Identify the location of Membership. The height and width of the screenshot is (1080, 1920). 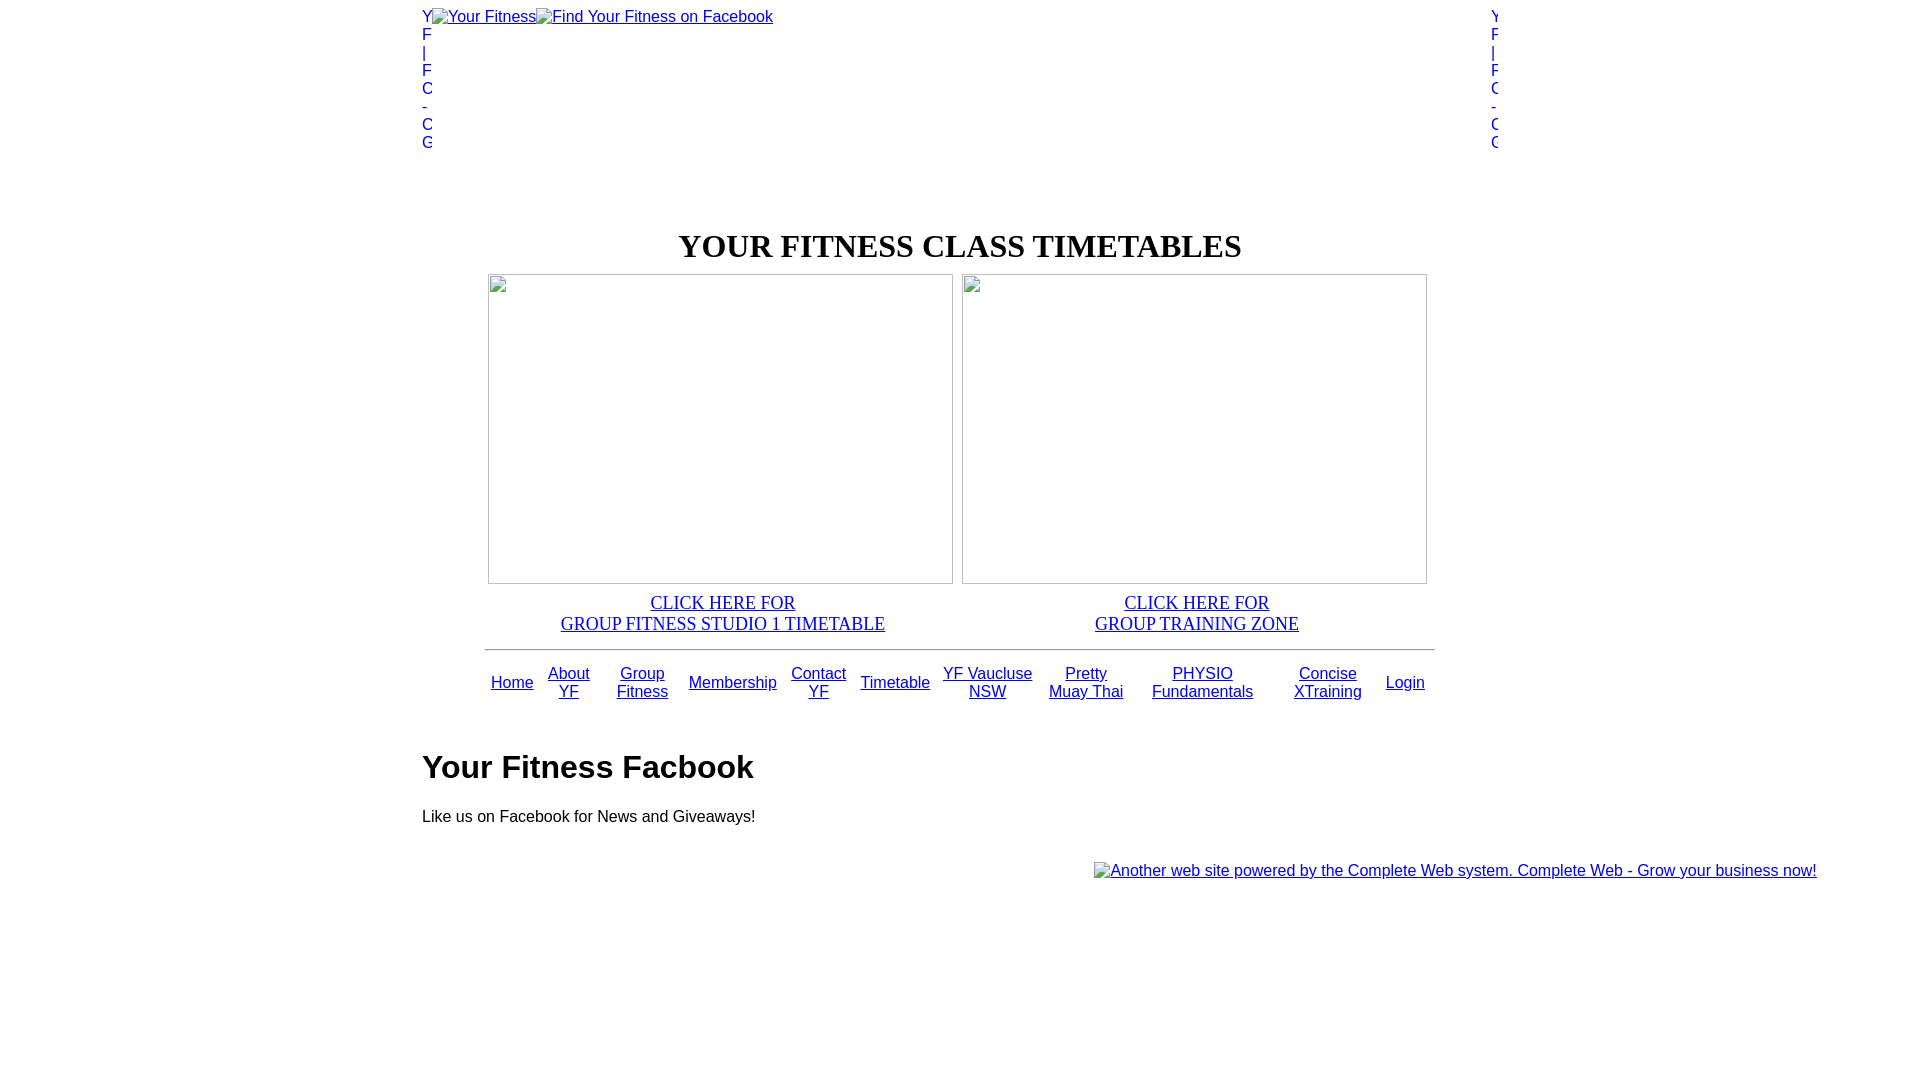
(733, 682).